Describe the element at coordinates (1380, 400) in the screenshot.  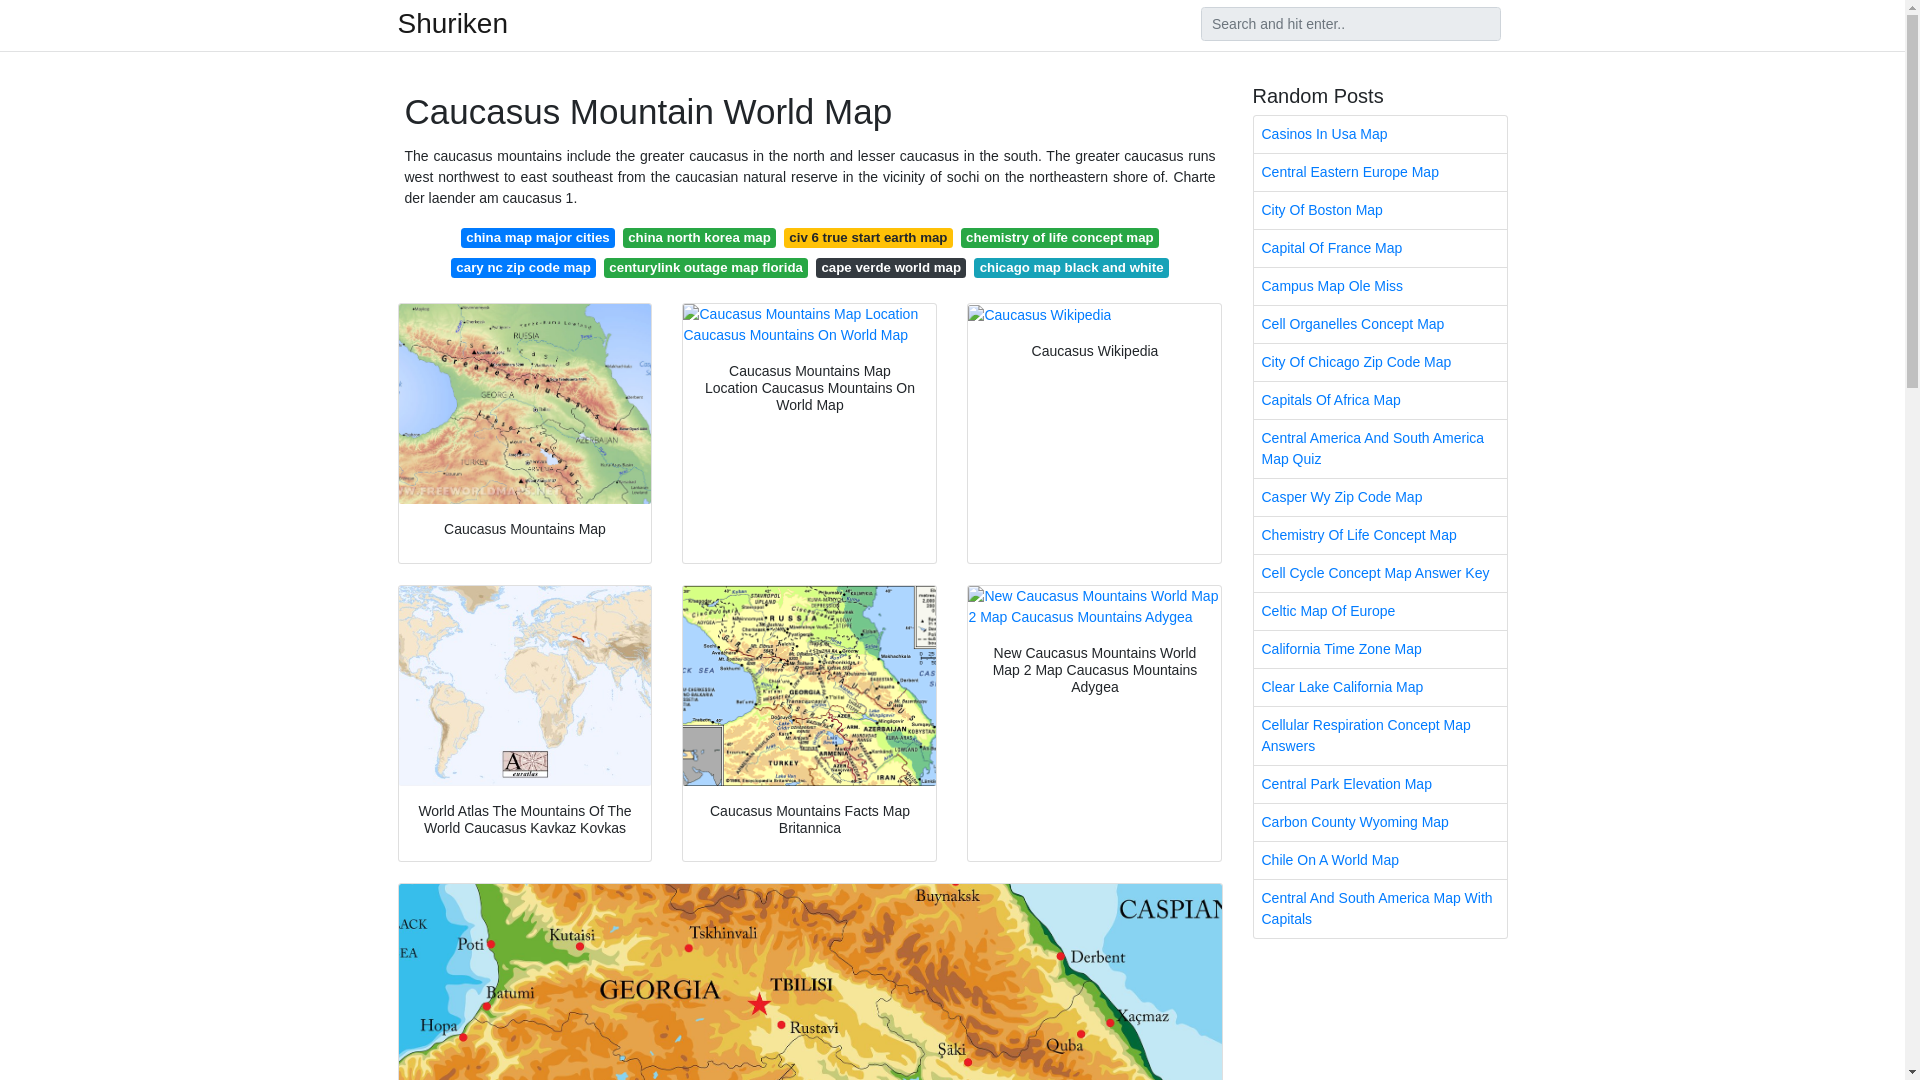
I see `Capitals Of Africa Map` at that location.